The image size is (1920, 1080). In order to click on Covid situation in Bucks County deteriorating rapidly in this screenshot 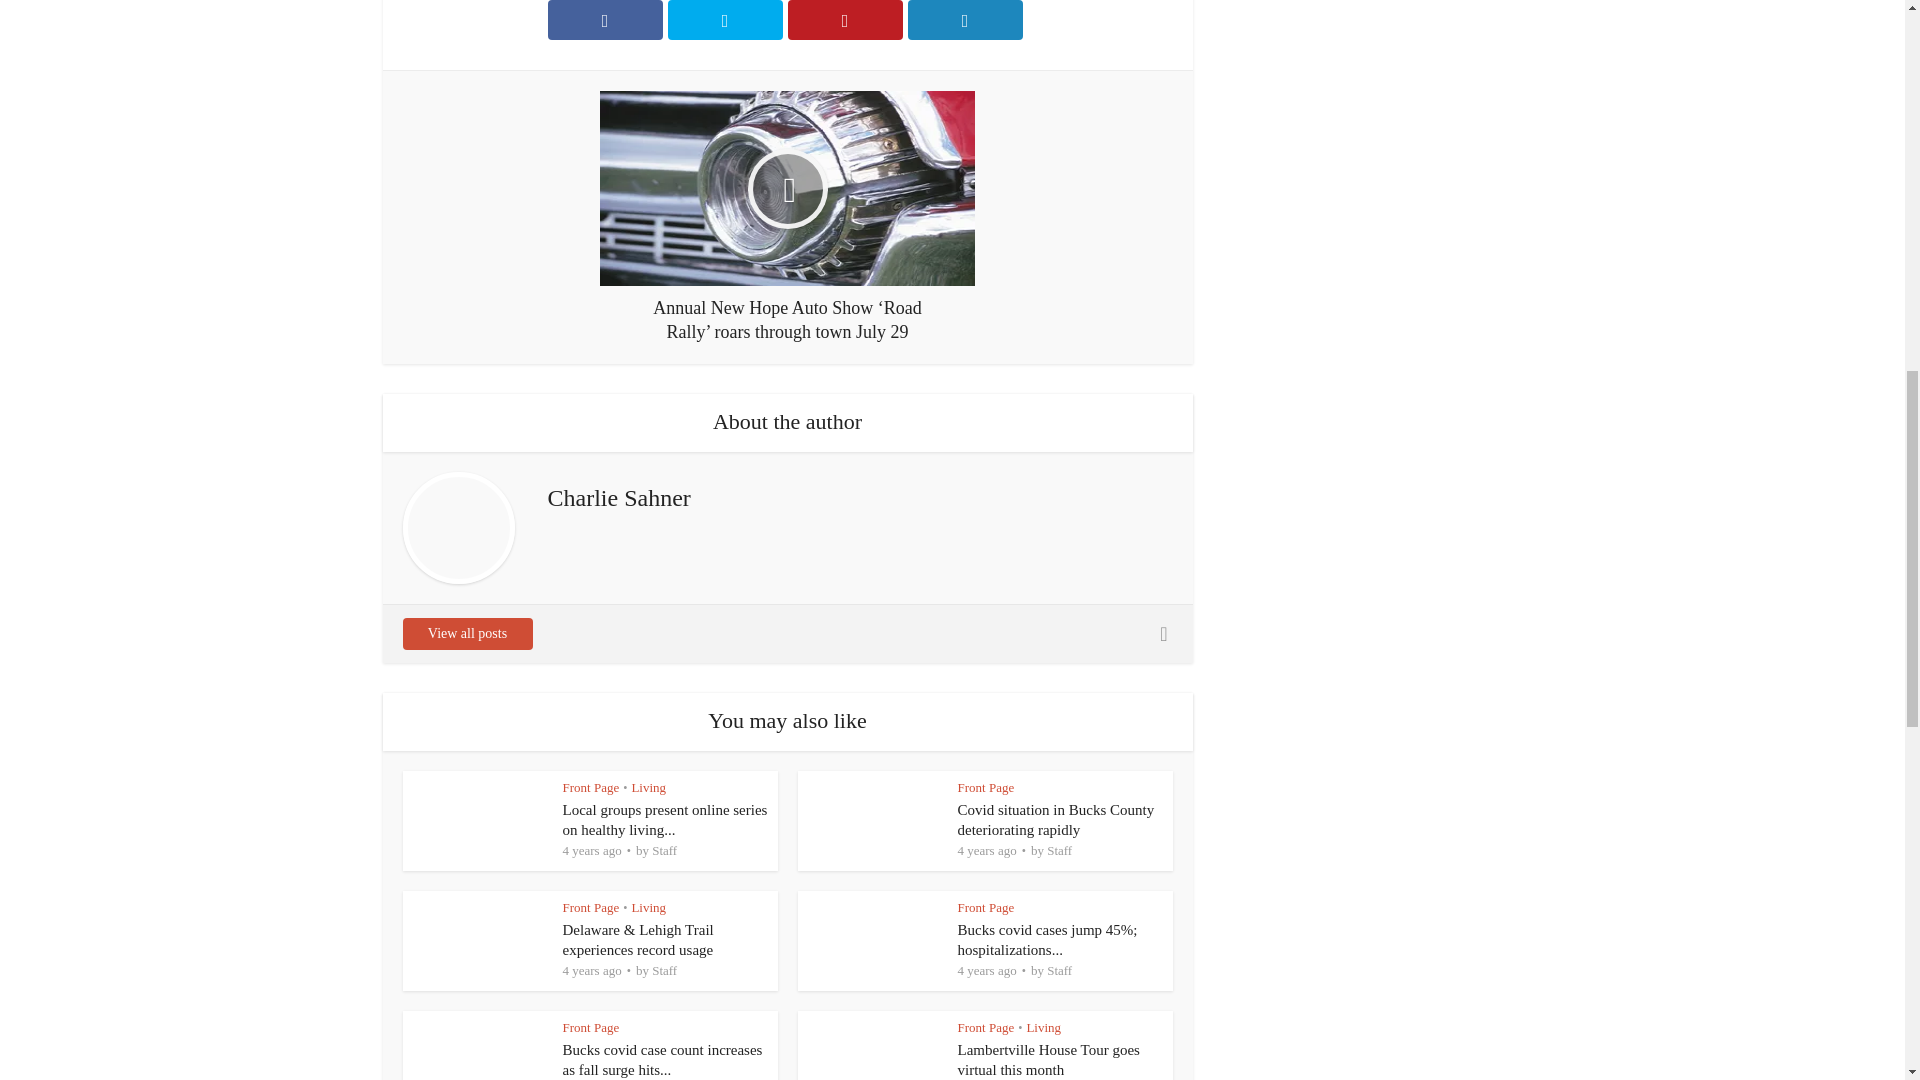, I will do `click(1056, 820)`.